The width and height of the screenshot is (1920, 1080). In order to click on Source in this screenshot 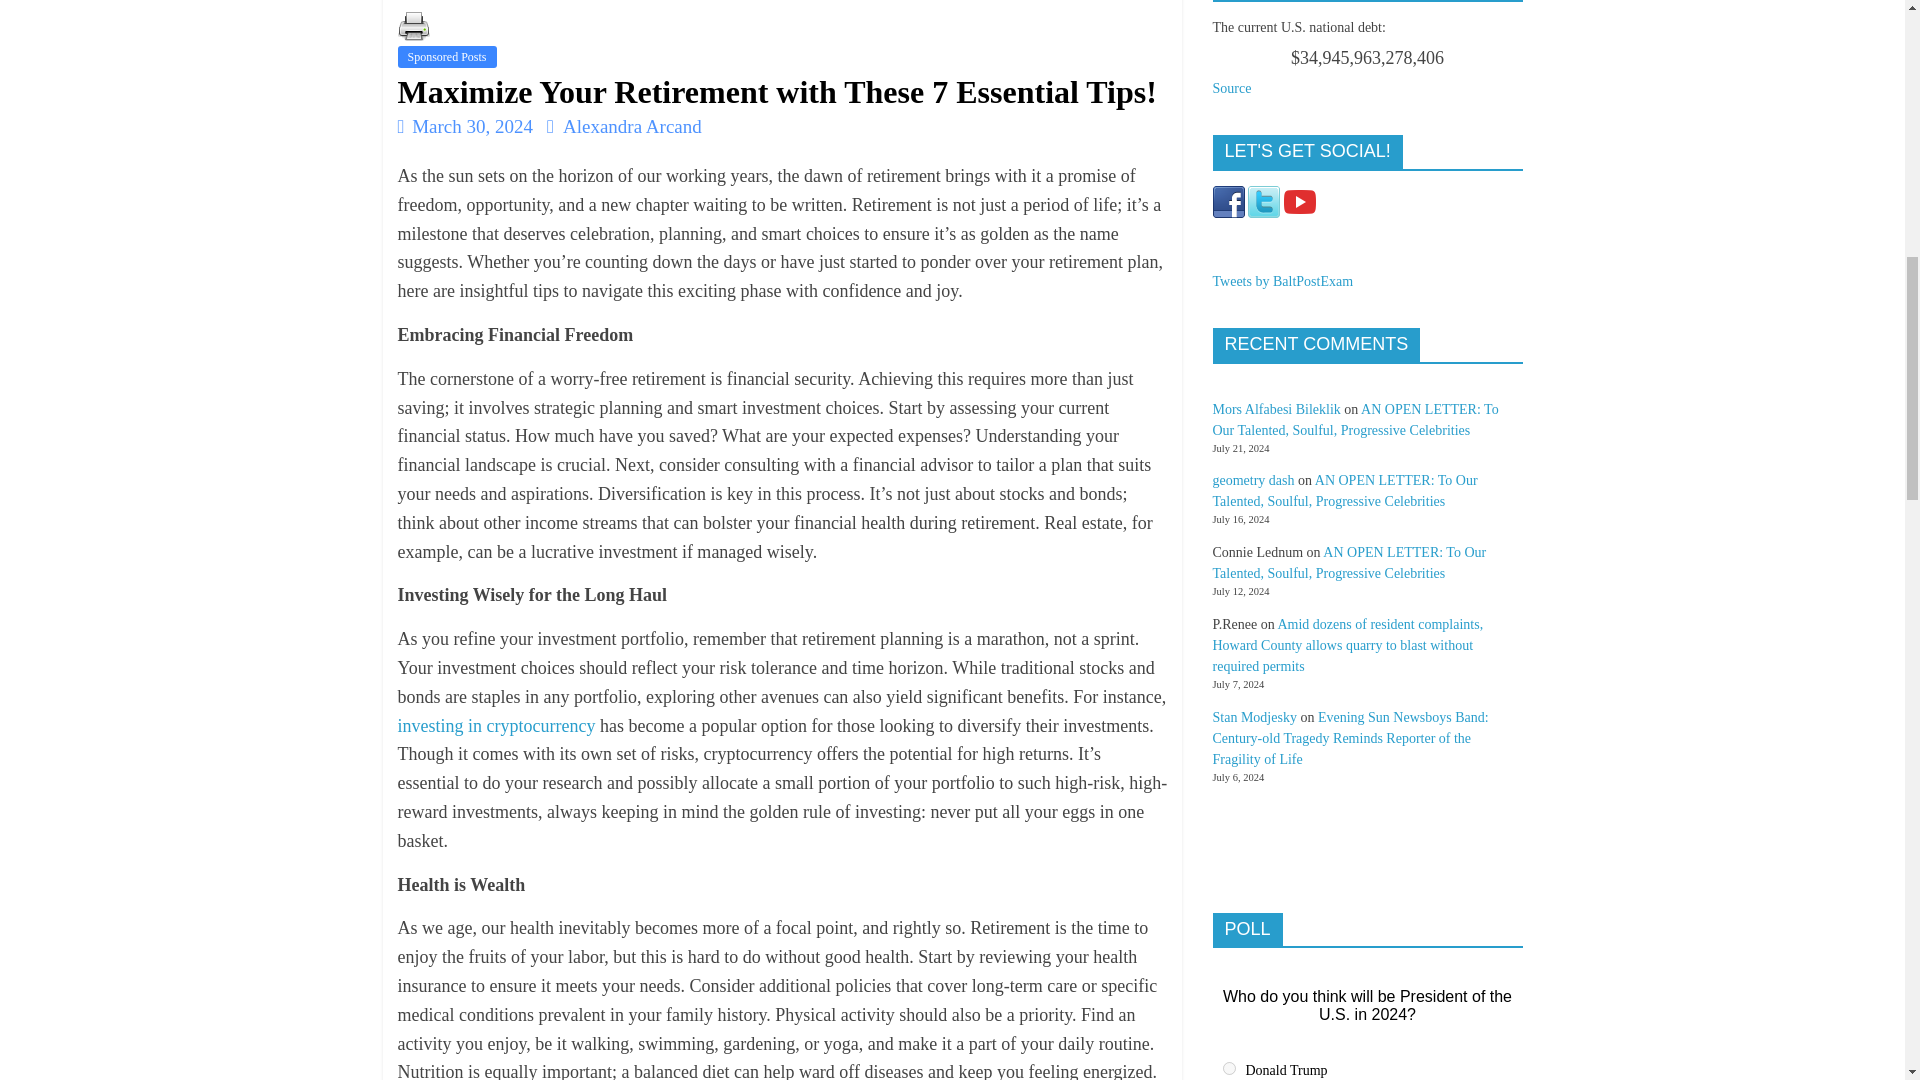, I will do `click(1231, 88)`.